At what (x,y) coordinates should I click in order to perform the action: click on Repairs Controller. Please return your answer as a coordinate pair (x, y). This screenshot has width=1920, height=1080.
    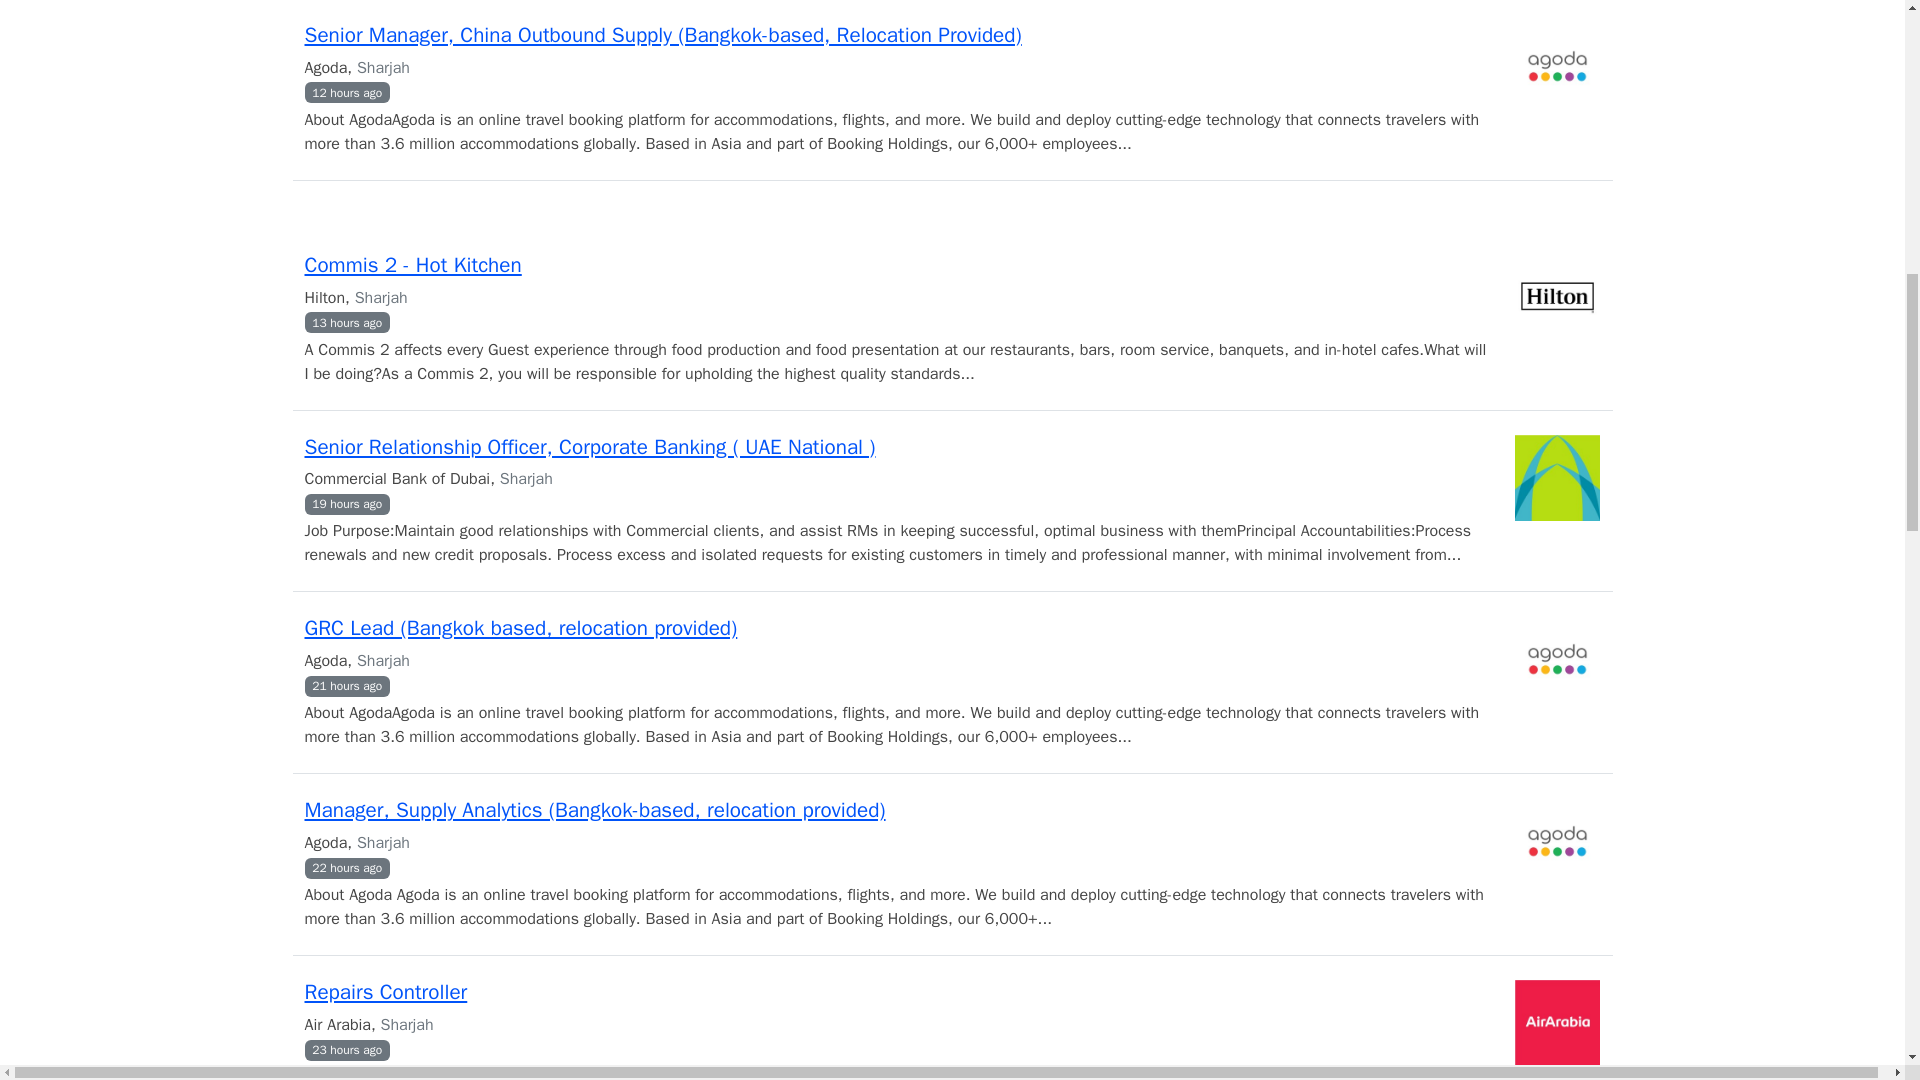
    Looking at the image, I should click on (384, 992).